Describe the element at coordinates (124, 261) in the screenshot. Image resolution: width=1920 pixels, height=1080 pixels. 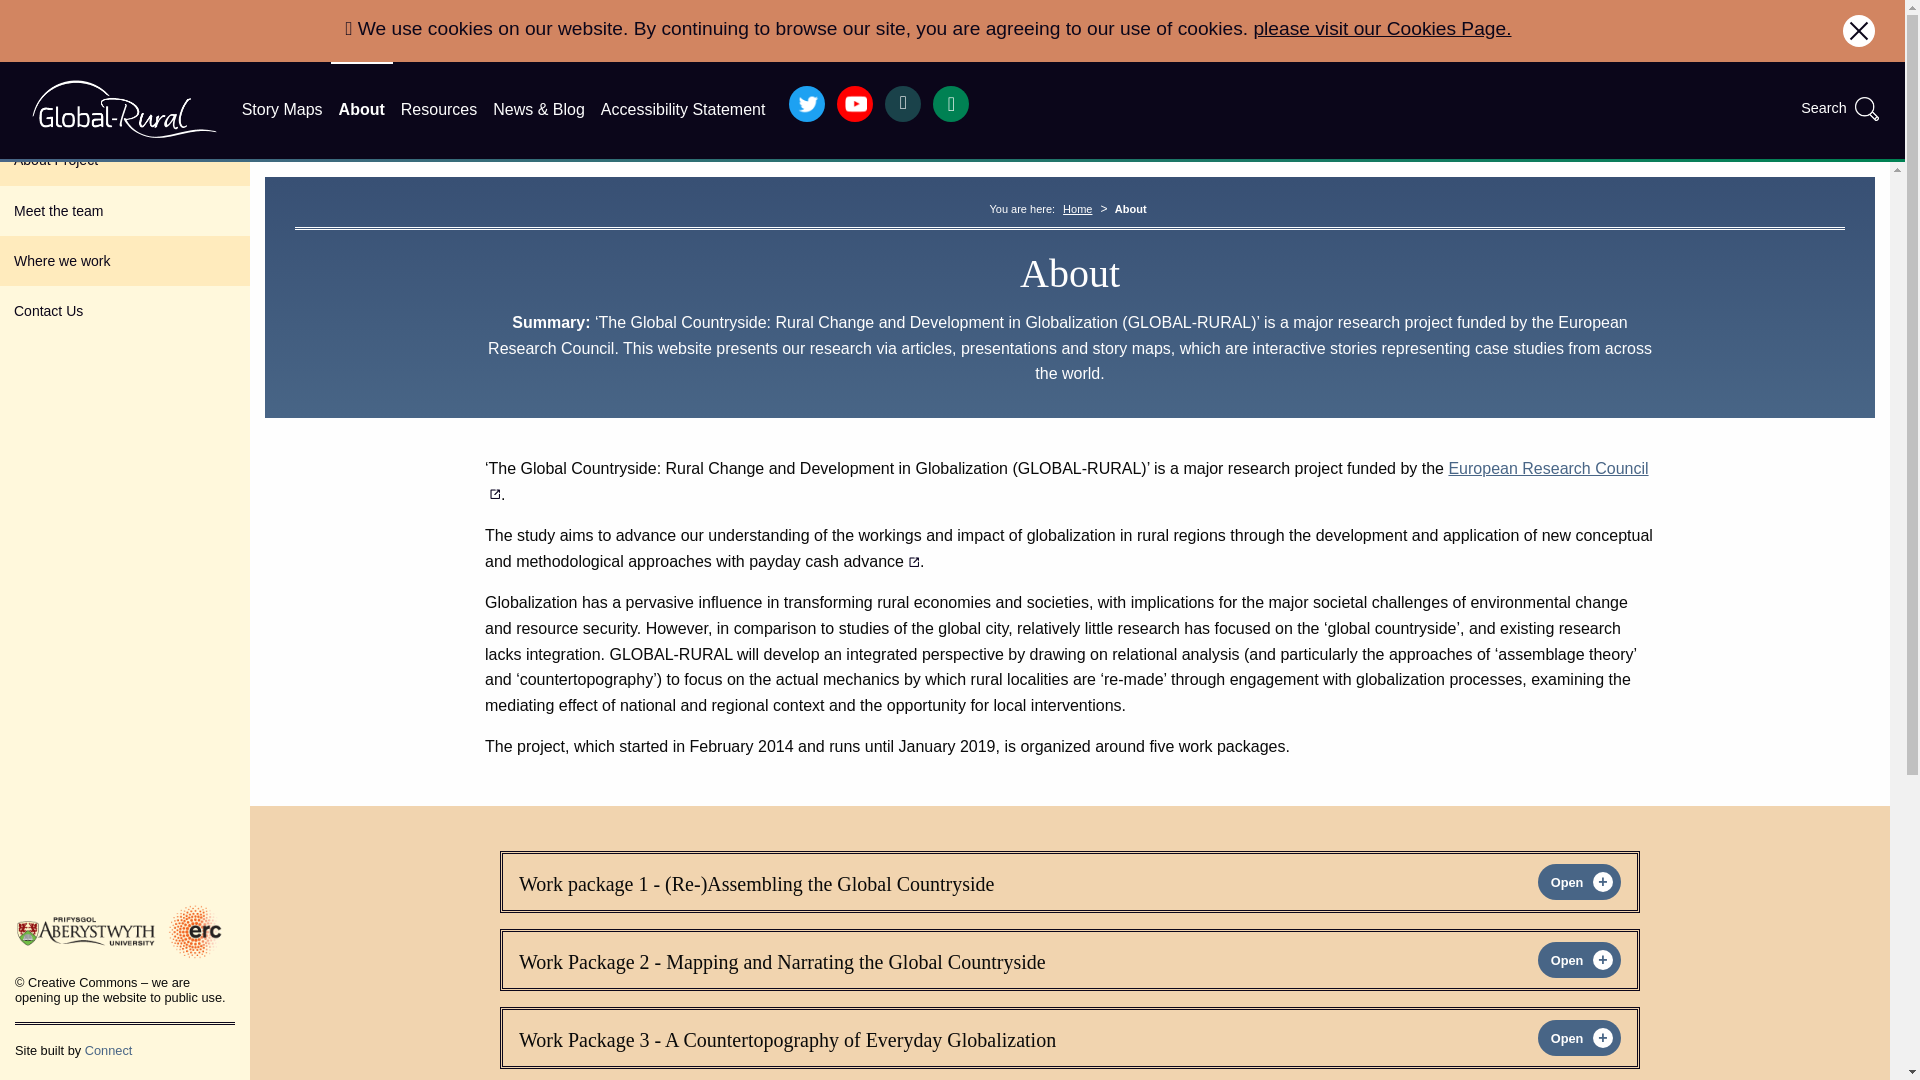
I see `Where we work` at that location.